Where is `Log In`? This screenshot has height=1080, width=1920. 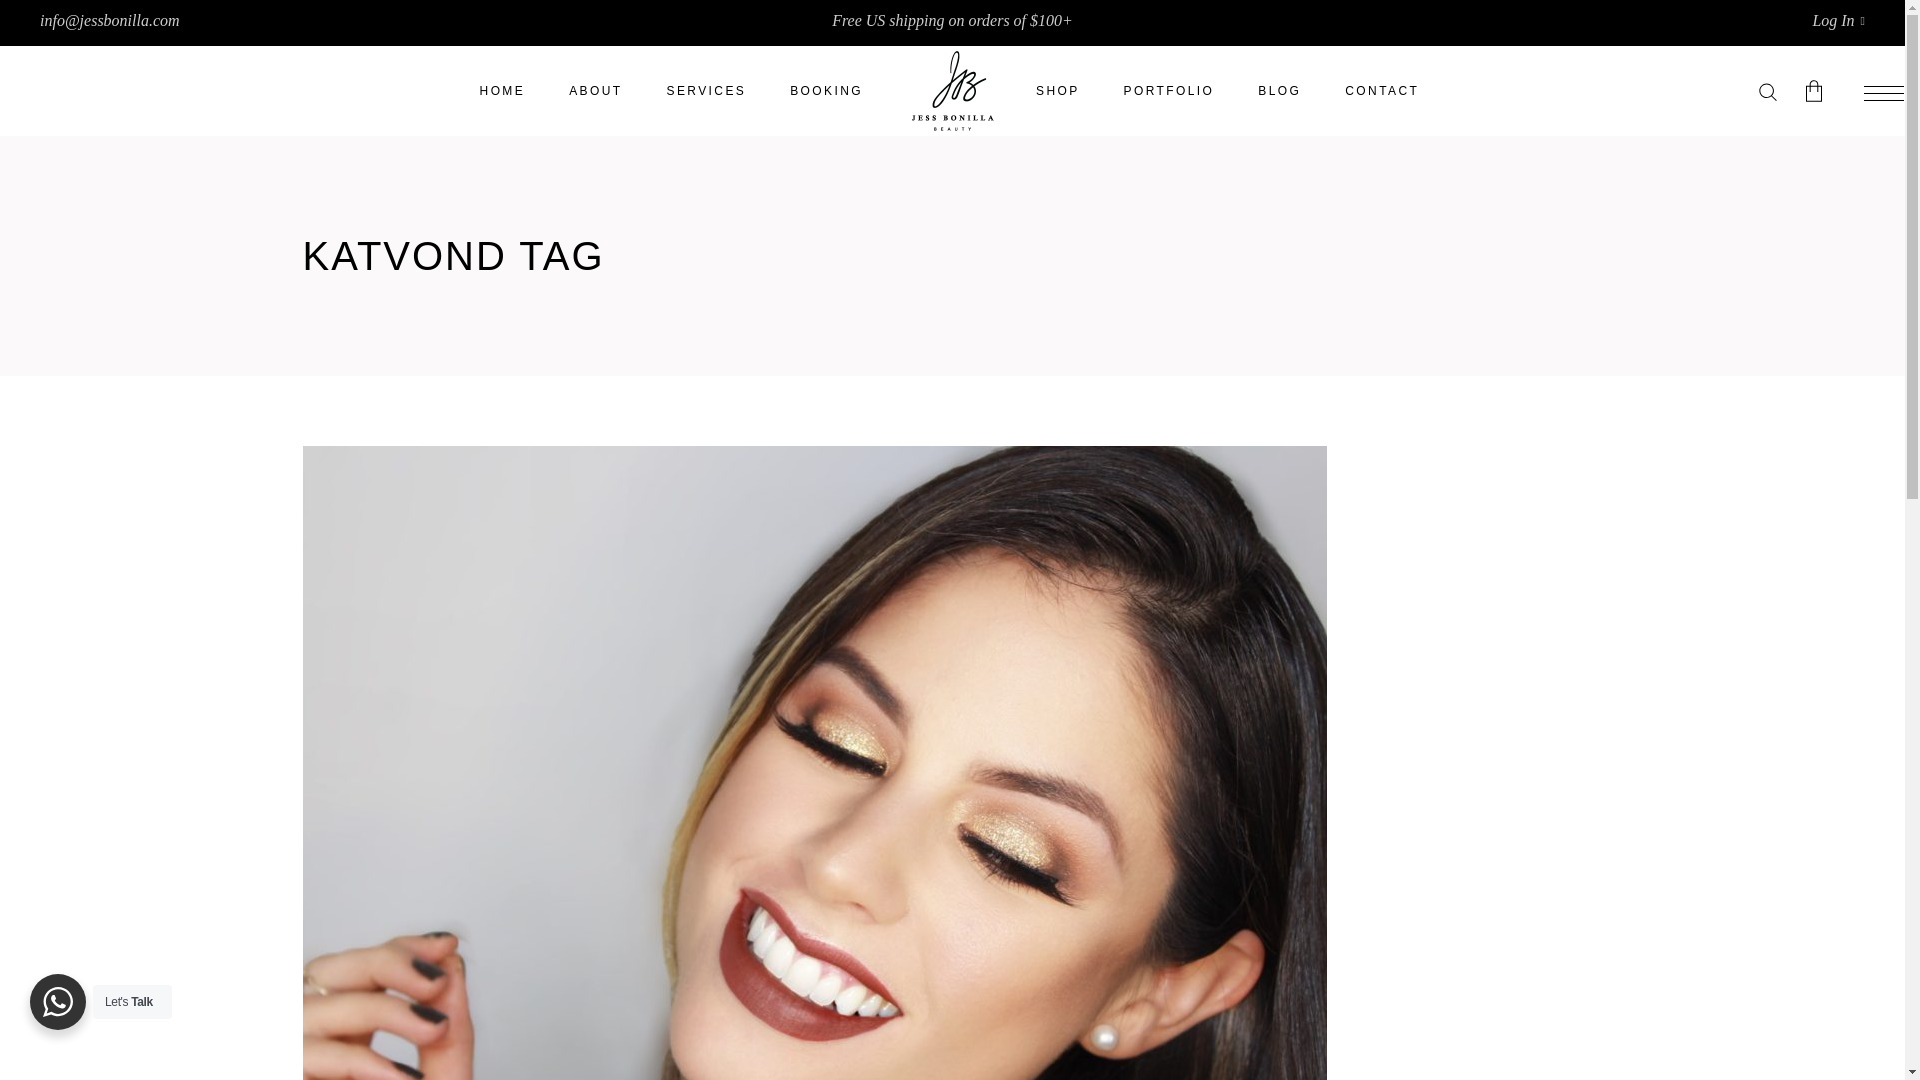
Log In is located at coordinates (1838, 20).